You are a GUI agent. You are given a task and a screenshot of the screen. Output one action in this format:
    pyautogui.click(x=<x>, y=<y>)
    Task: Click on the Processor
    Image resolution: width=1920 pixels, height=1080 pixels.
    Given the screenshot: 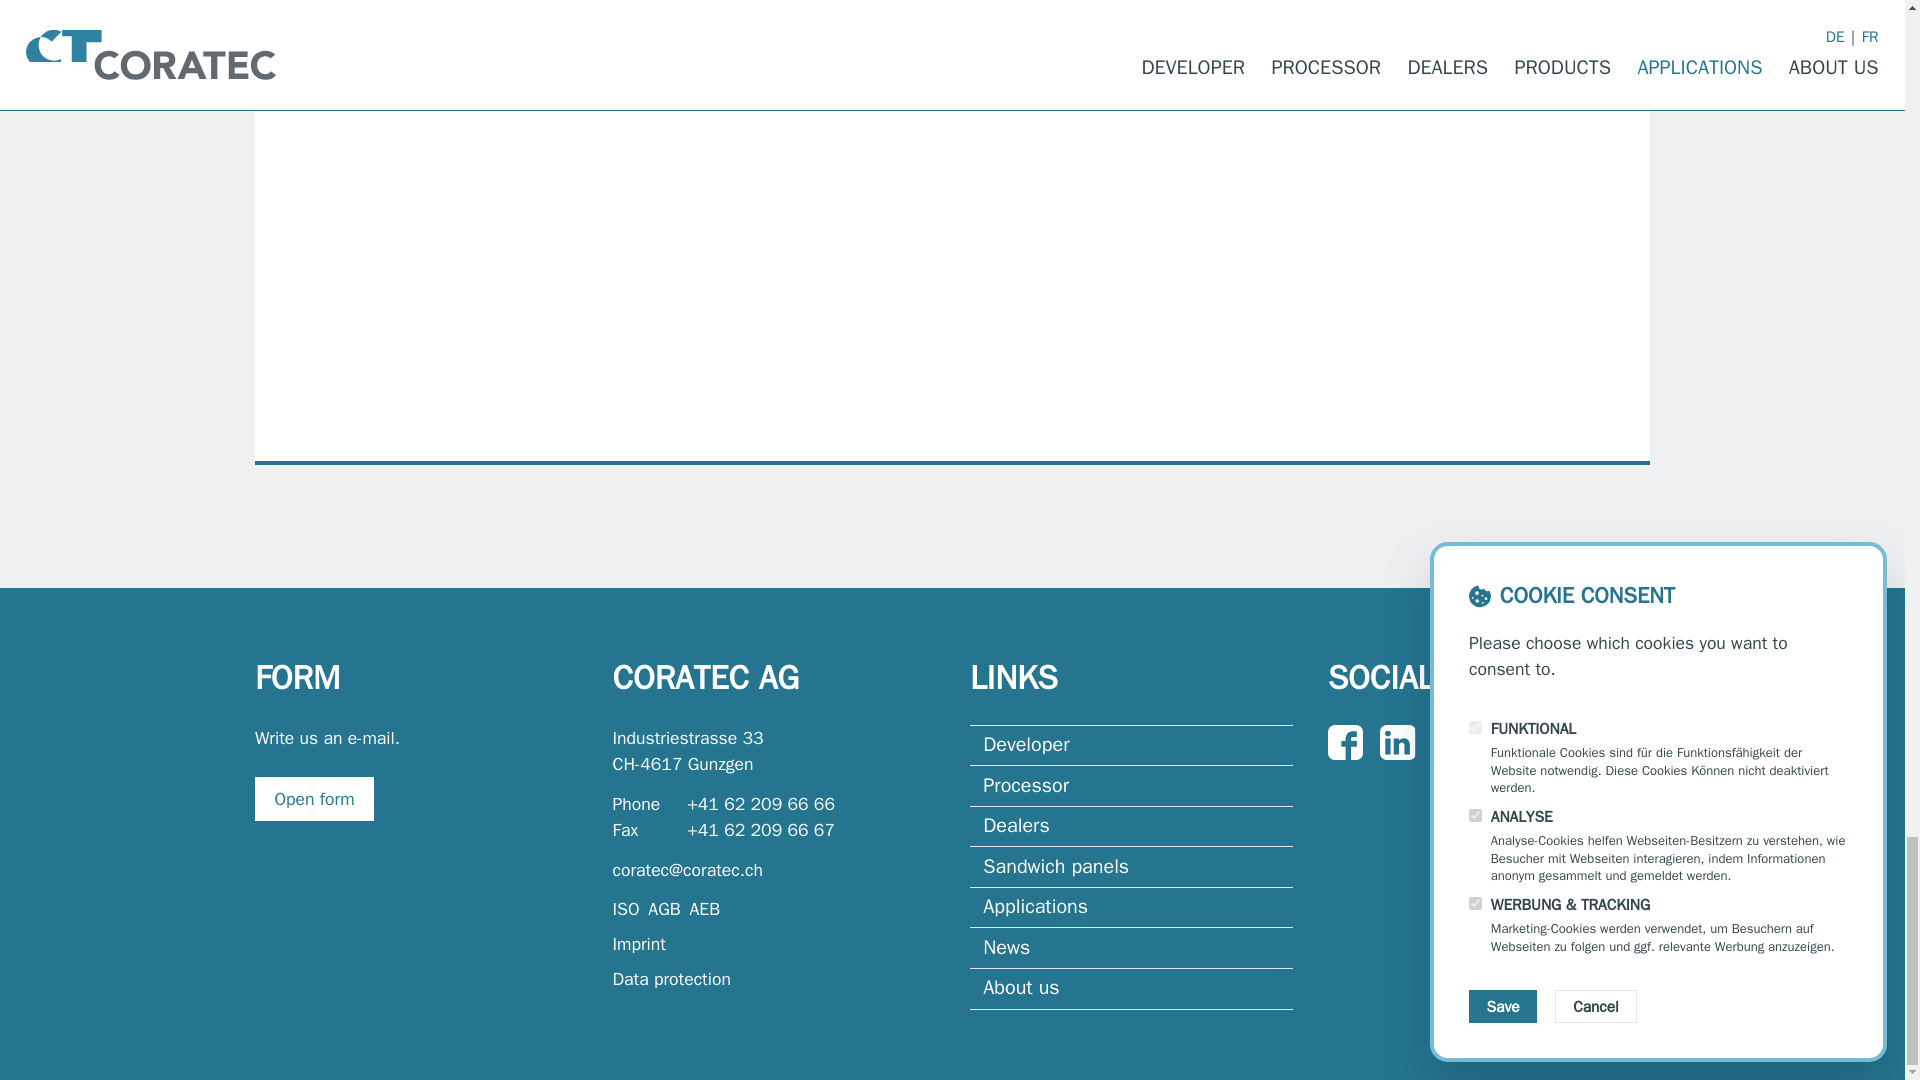 What is the action you would take?
    pyautogui.click(x=1130, y=946)
    